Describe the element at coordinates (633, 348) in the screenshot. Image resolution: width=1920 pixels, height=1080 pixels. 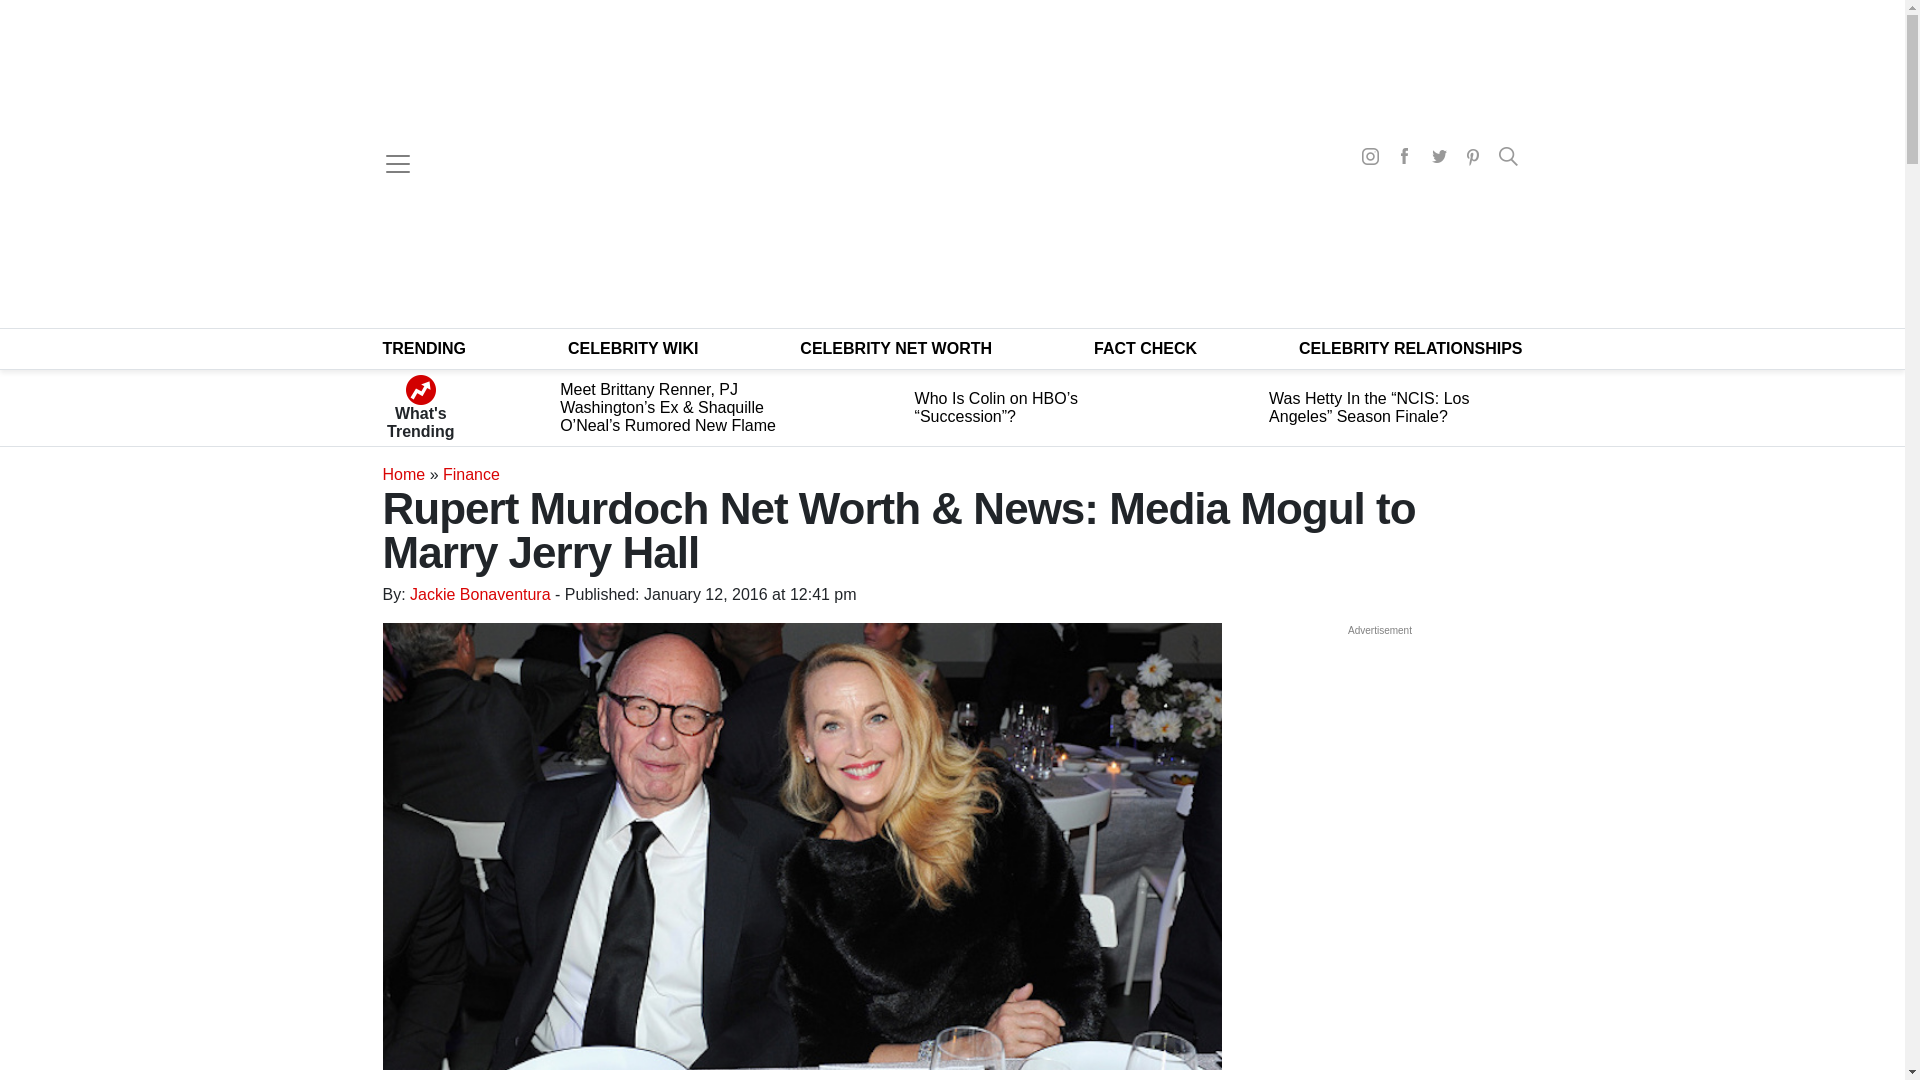
I see `CELEBRITY WIKI` at that location.